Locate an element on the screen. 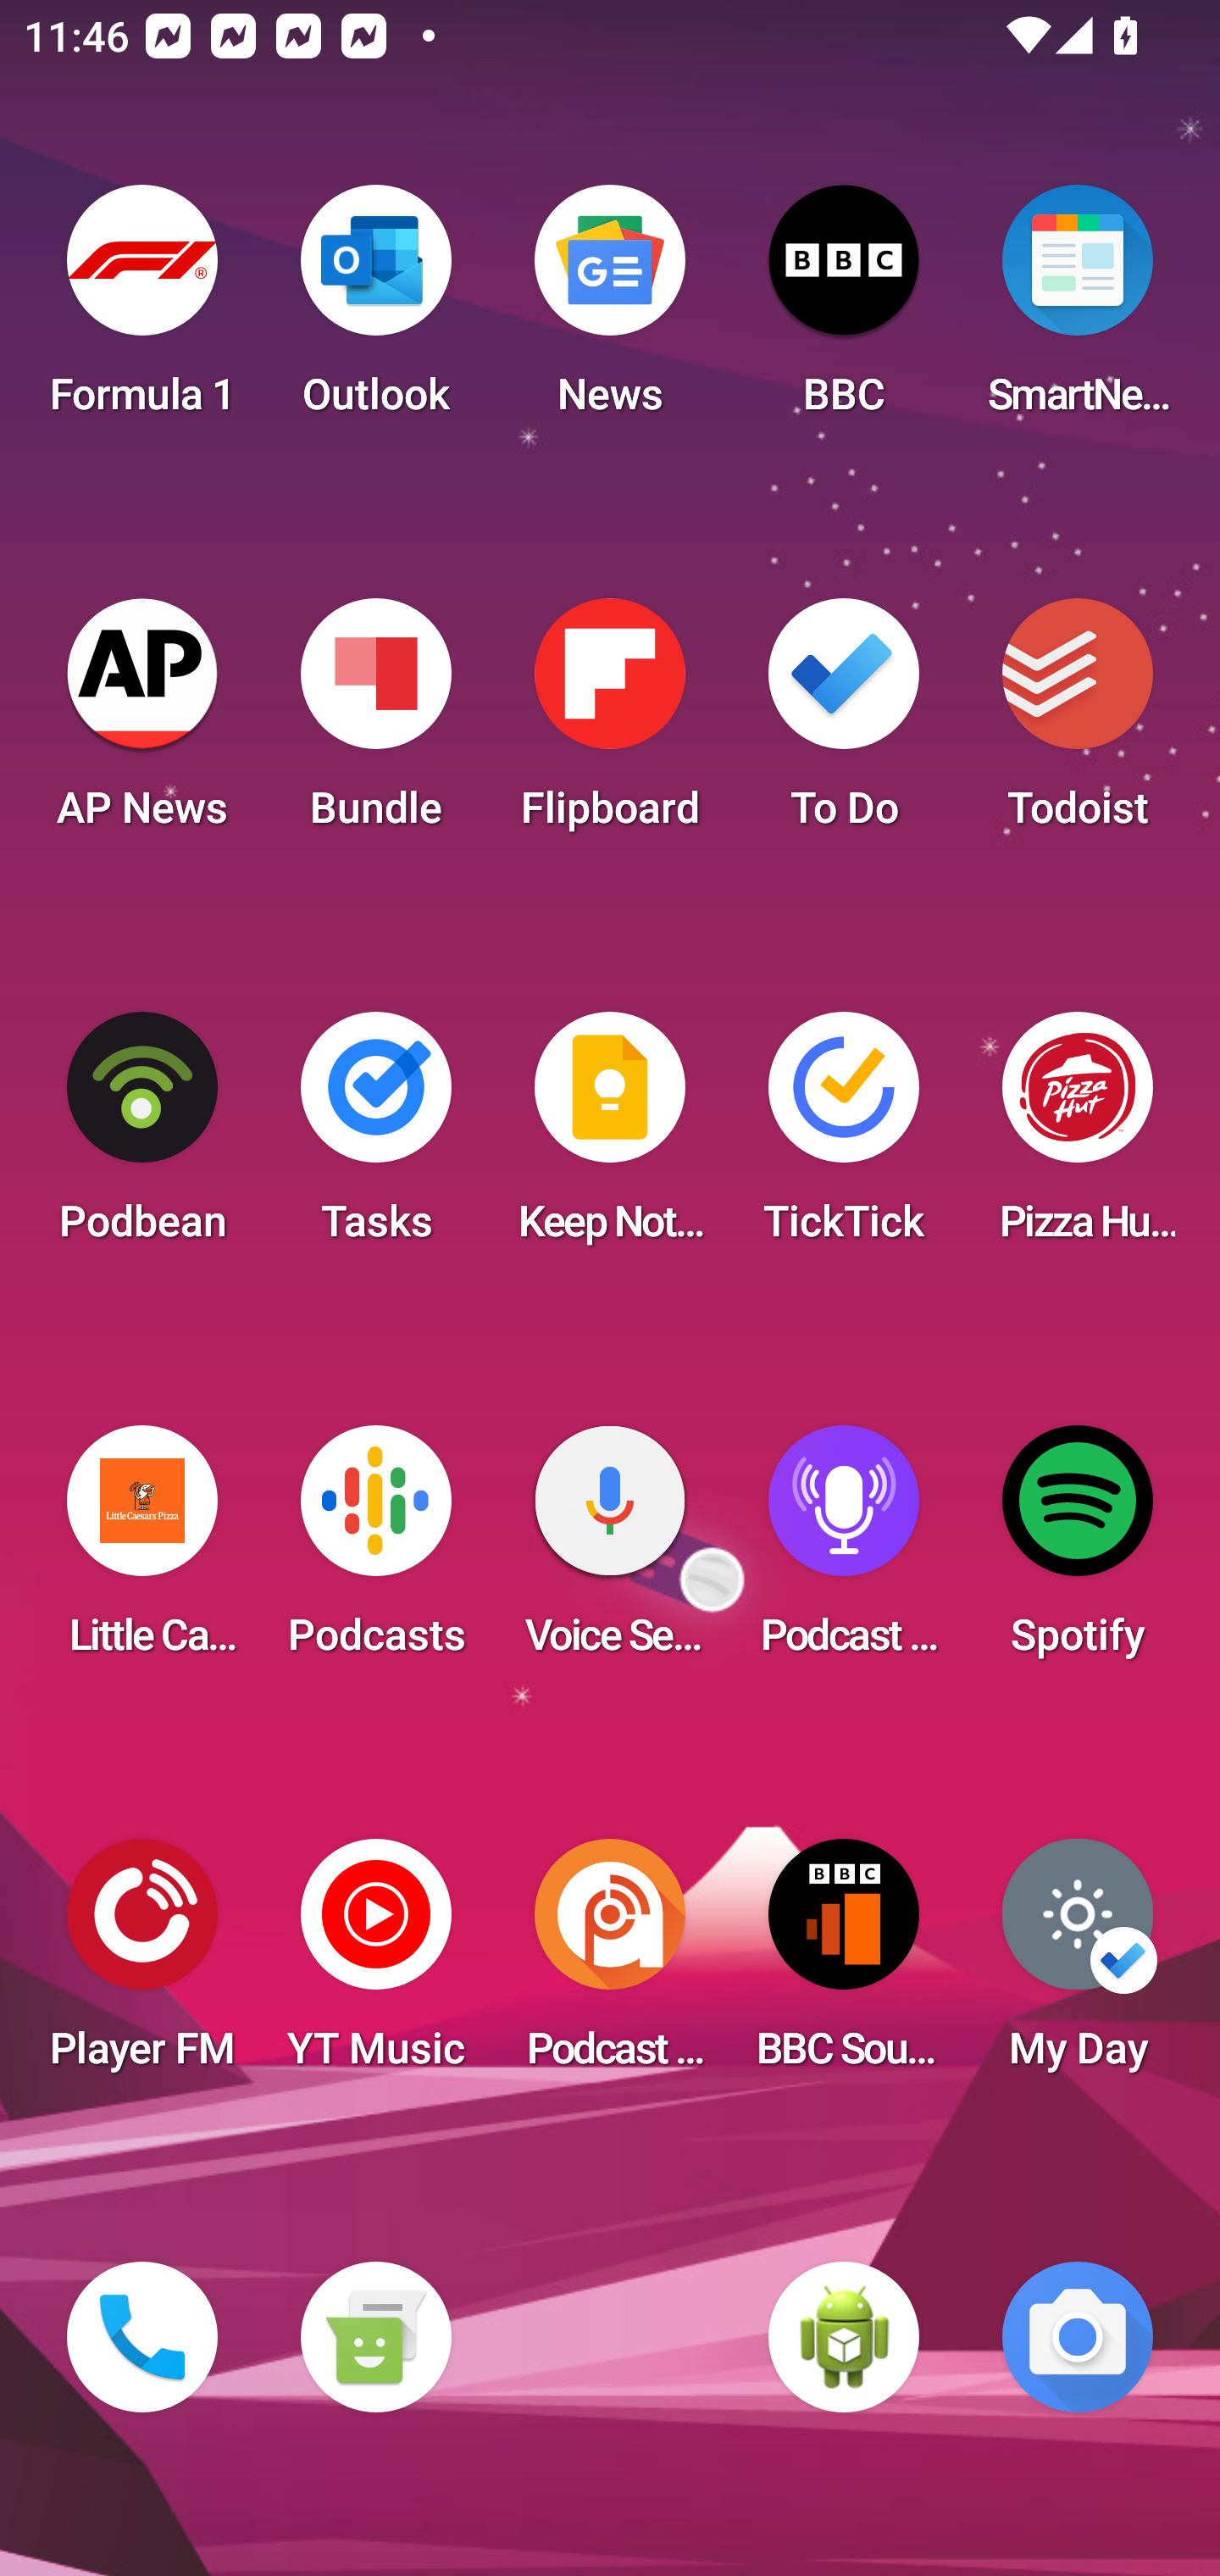  Tasks is located at coordinates (375, 1137).